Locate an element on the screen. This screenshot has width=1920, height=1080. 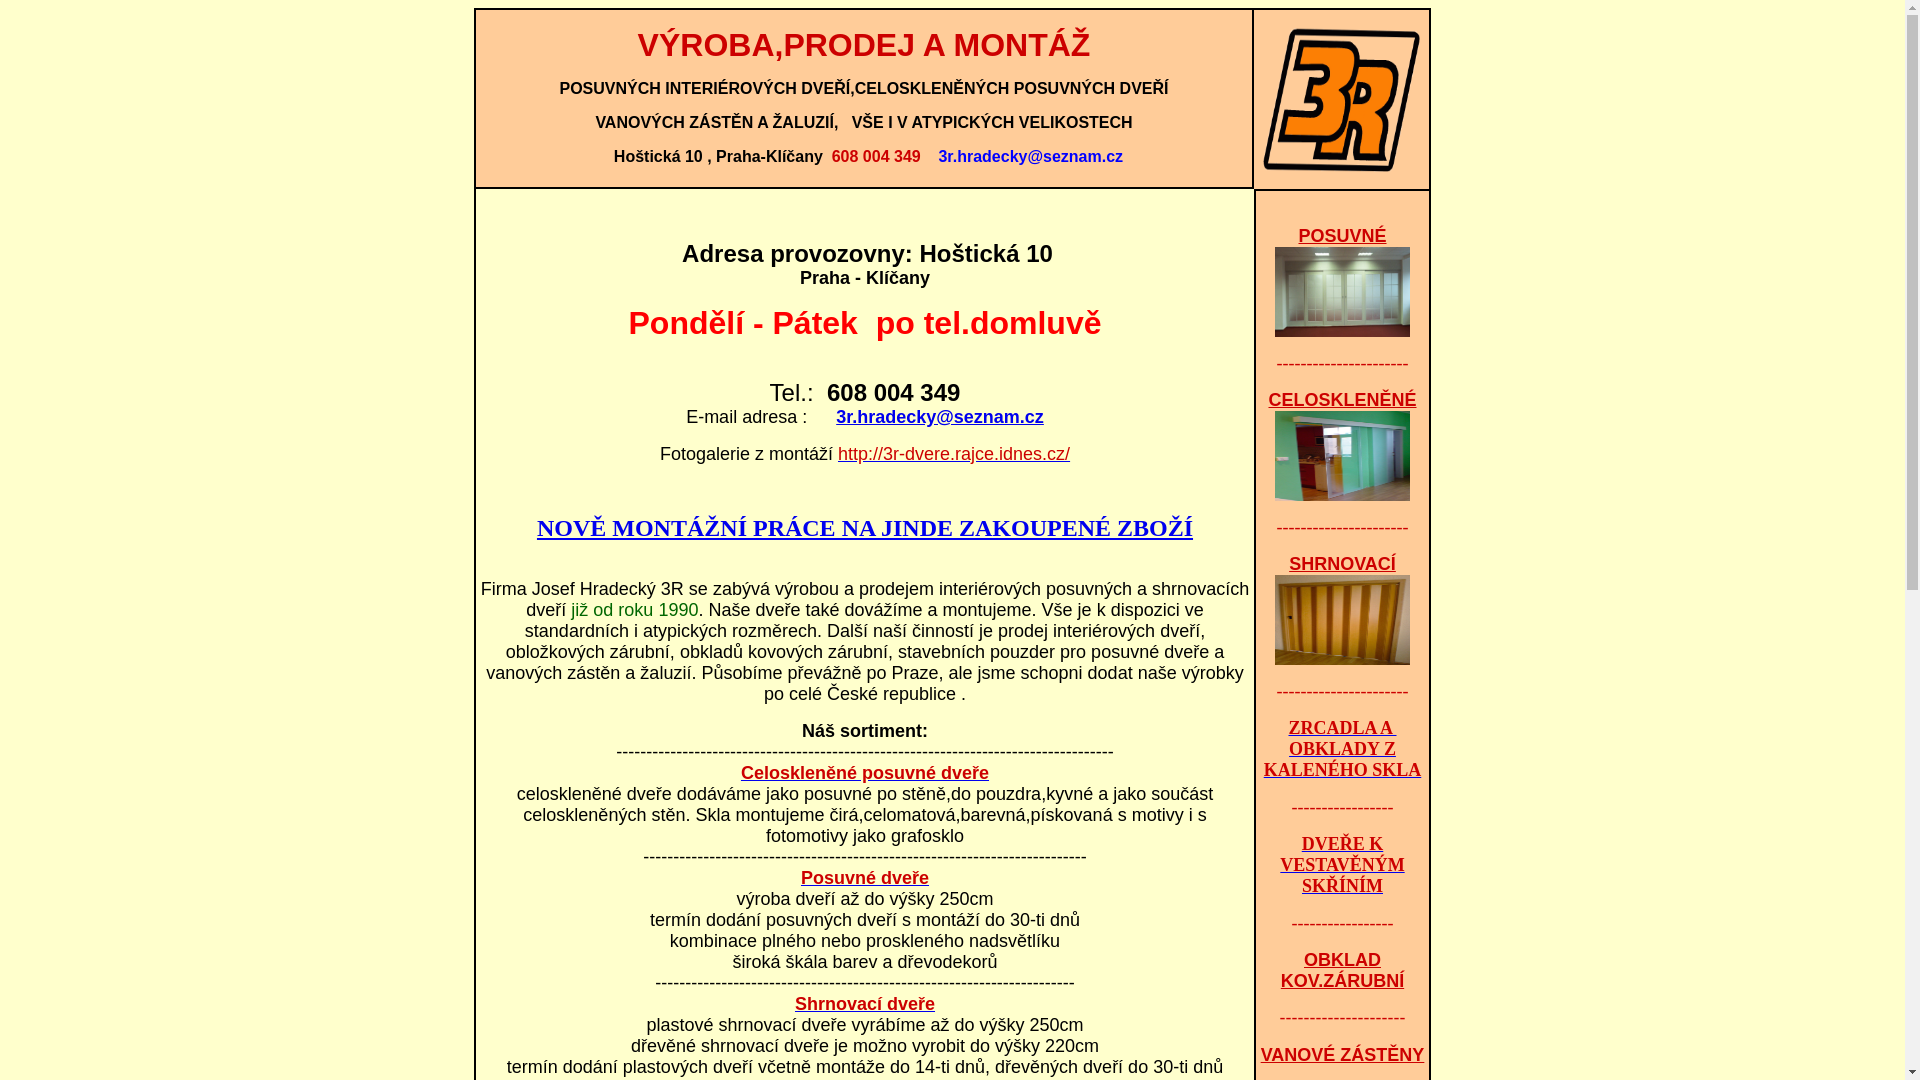
3r.hradecky@seznam.cz is located at coordinates (940, 417).